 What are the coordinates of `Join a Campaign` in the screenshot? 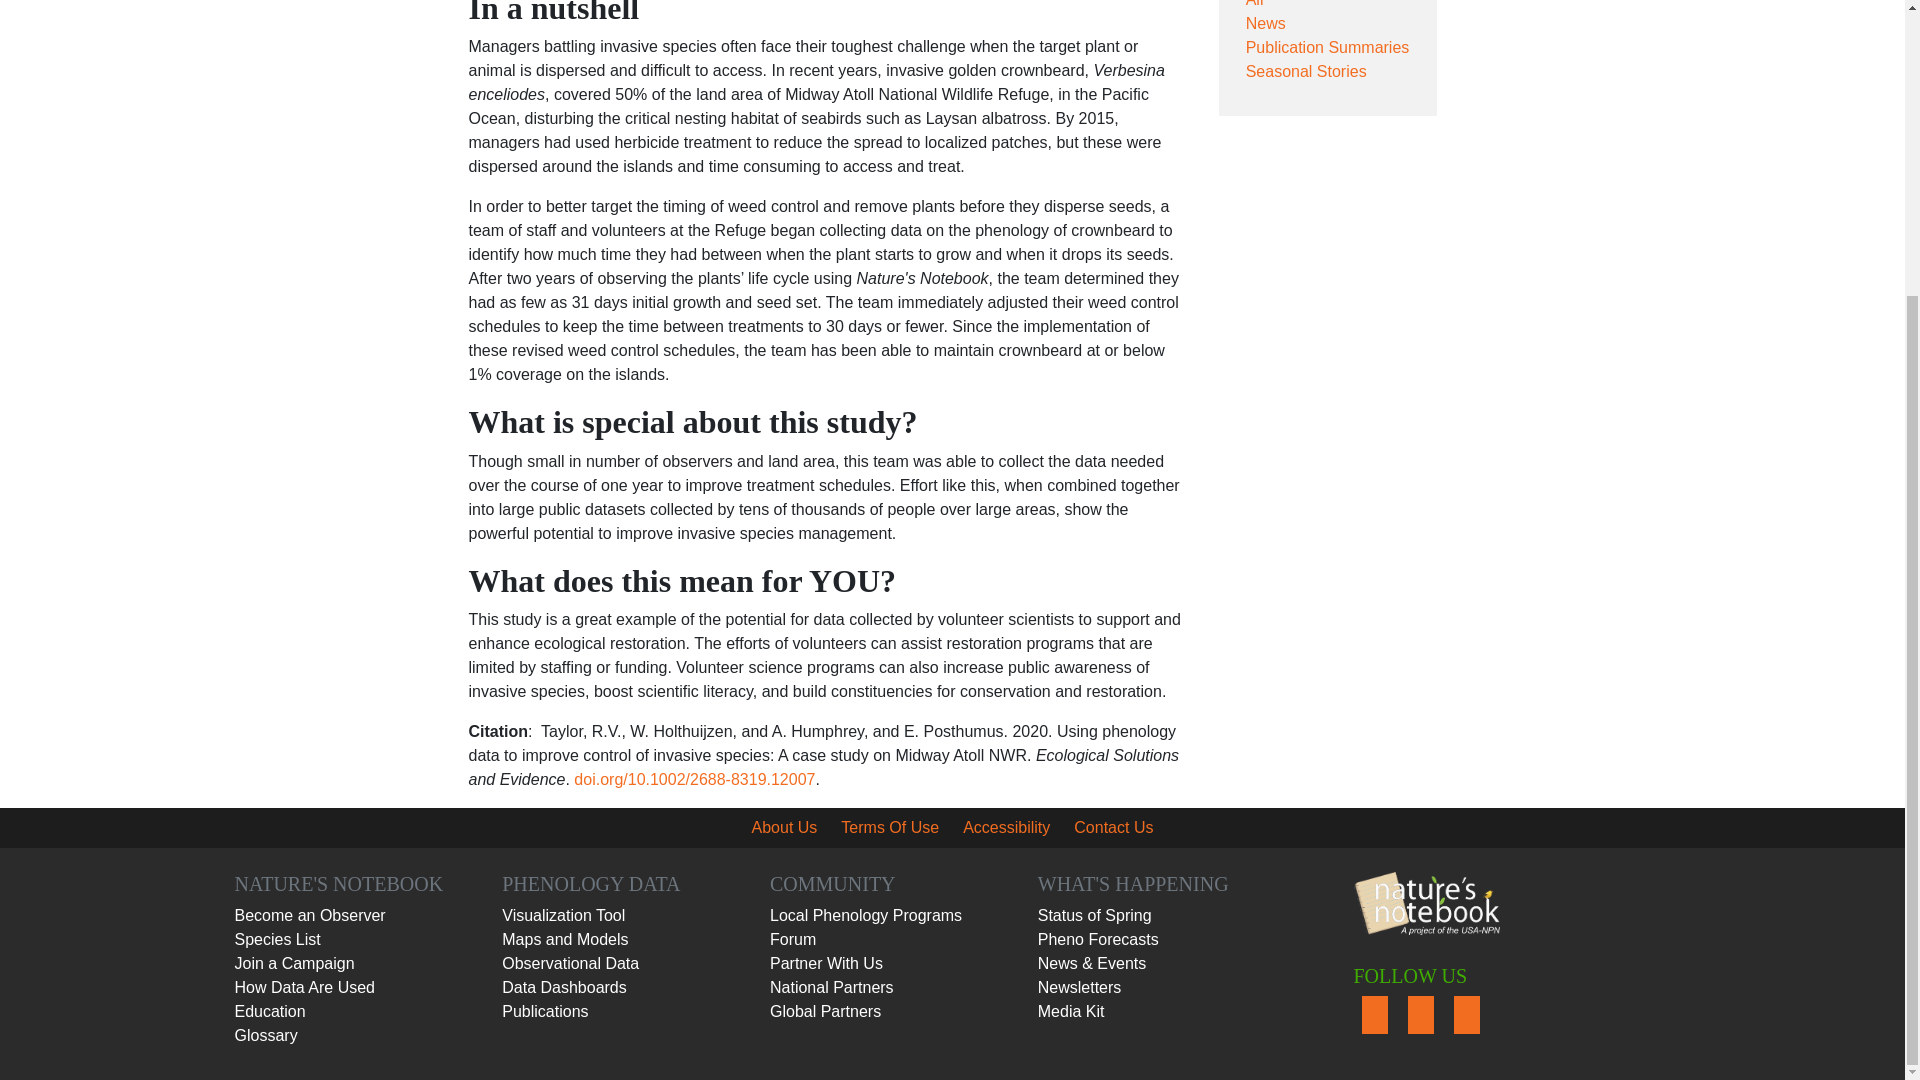 It's located at (294, 963).